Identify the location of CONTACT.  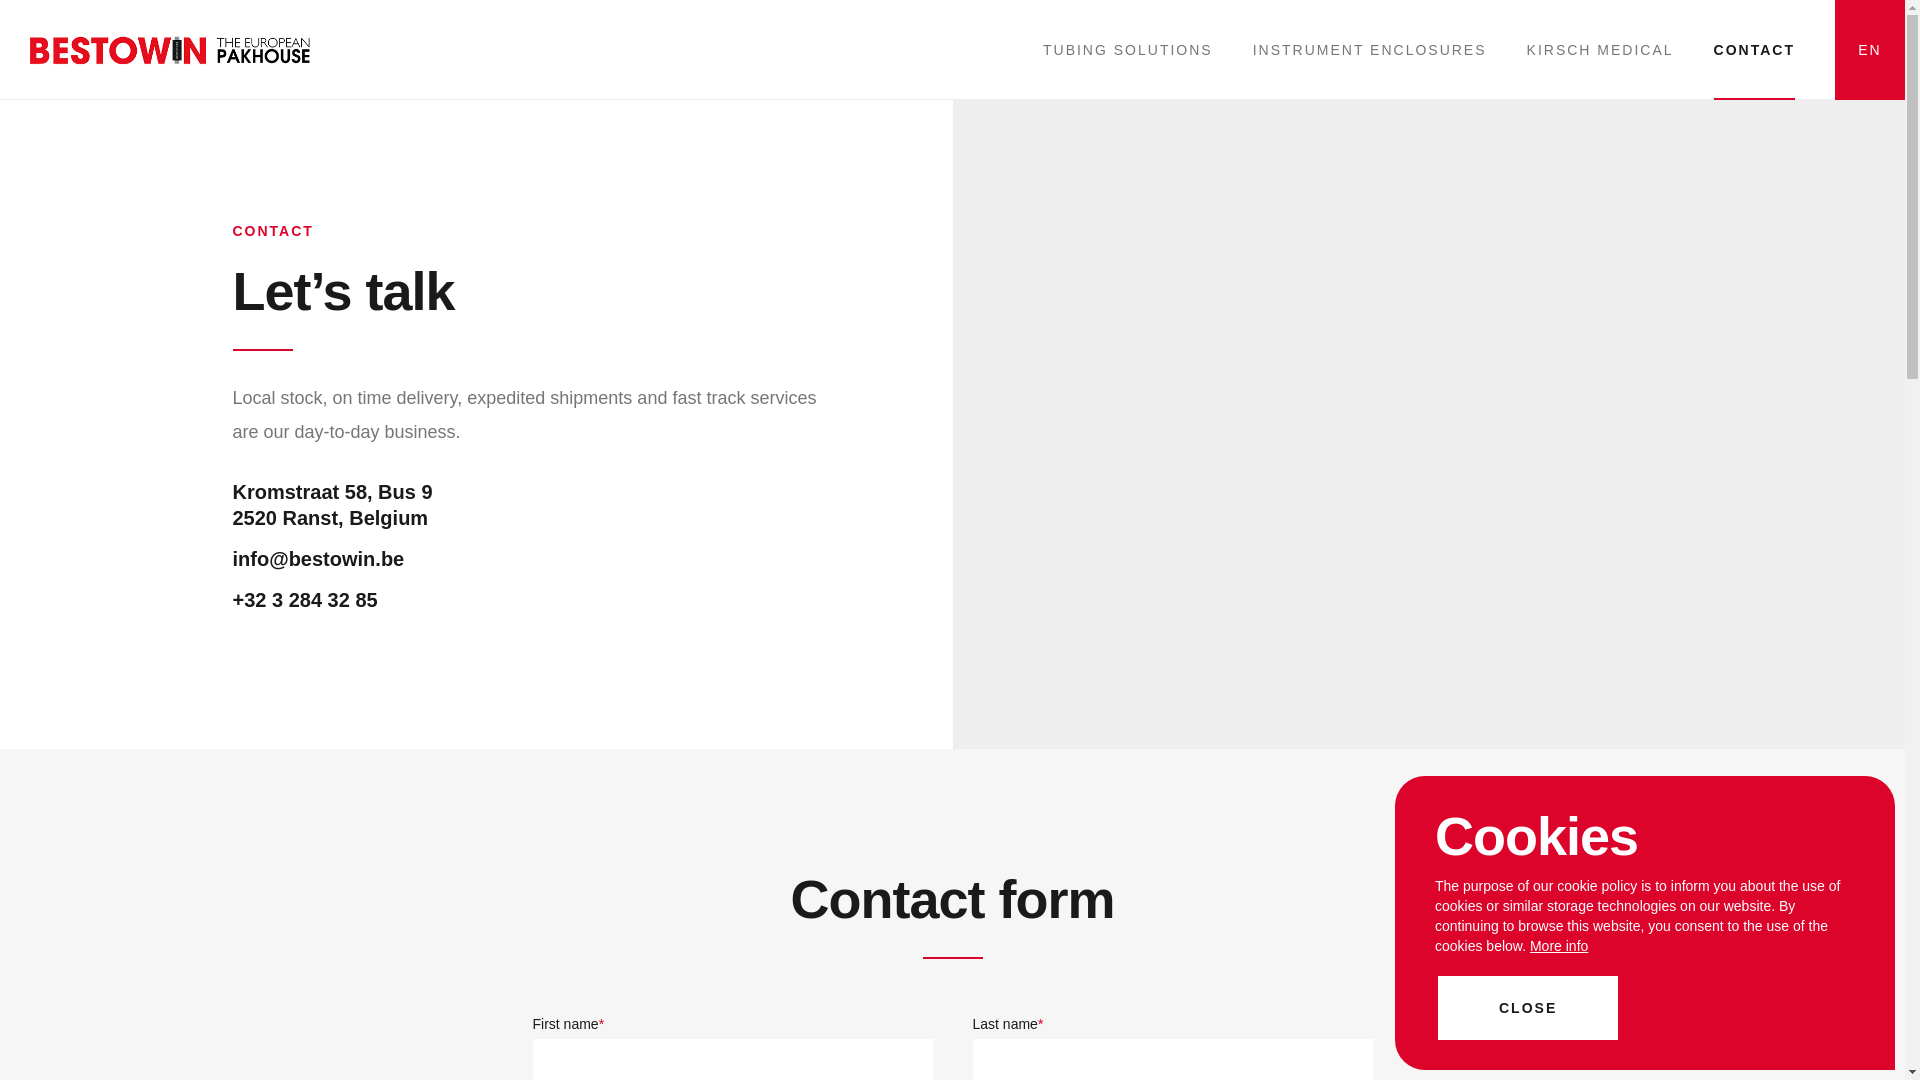
(1754, 50).